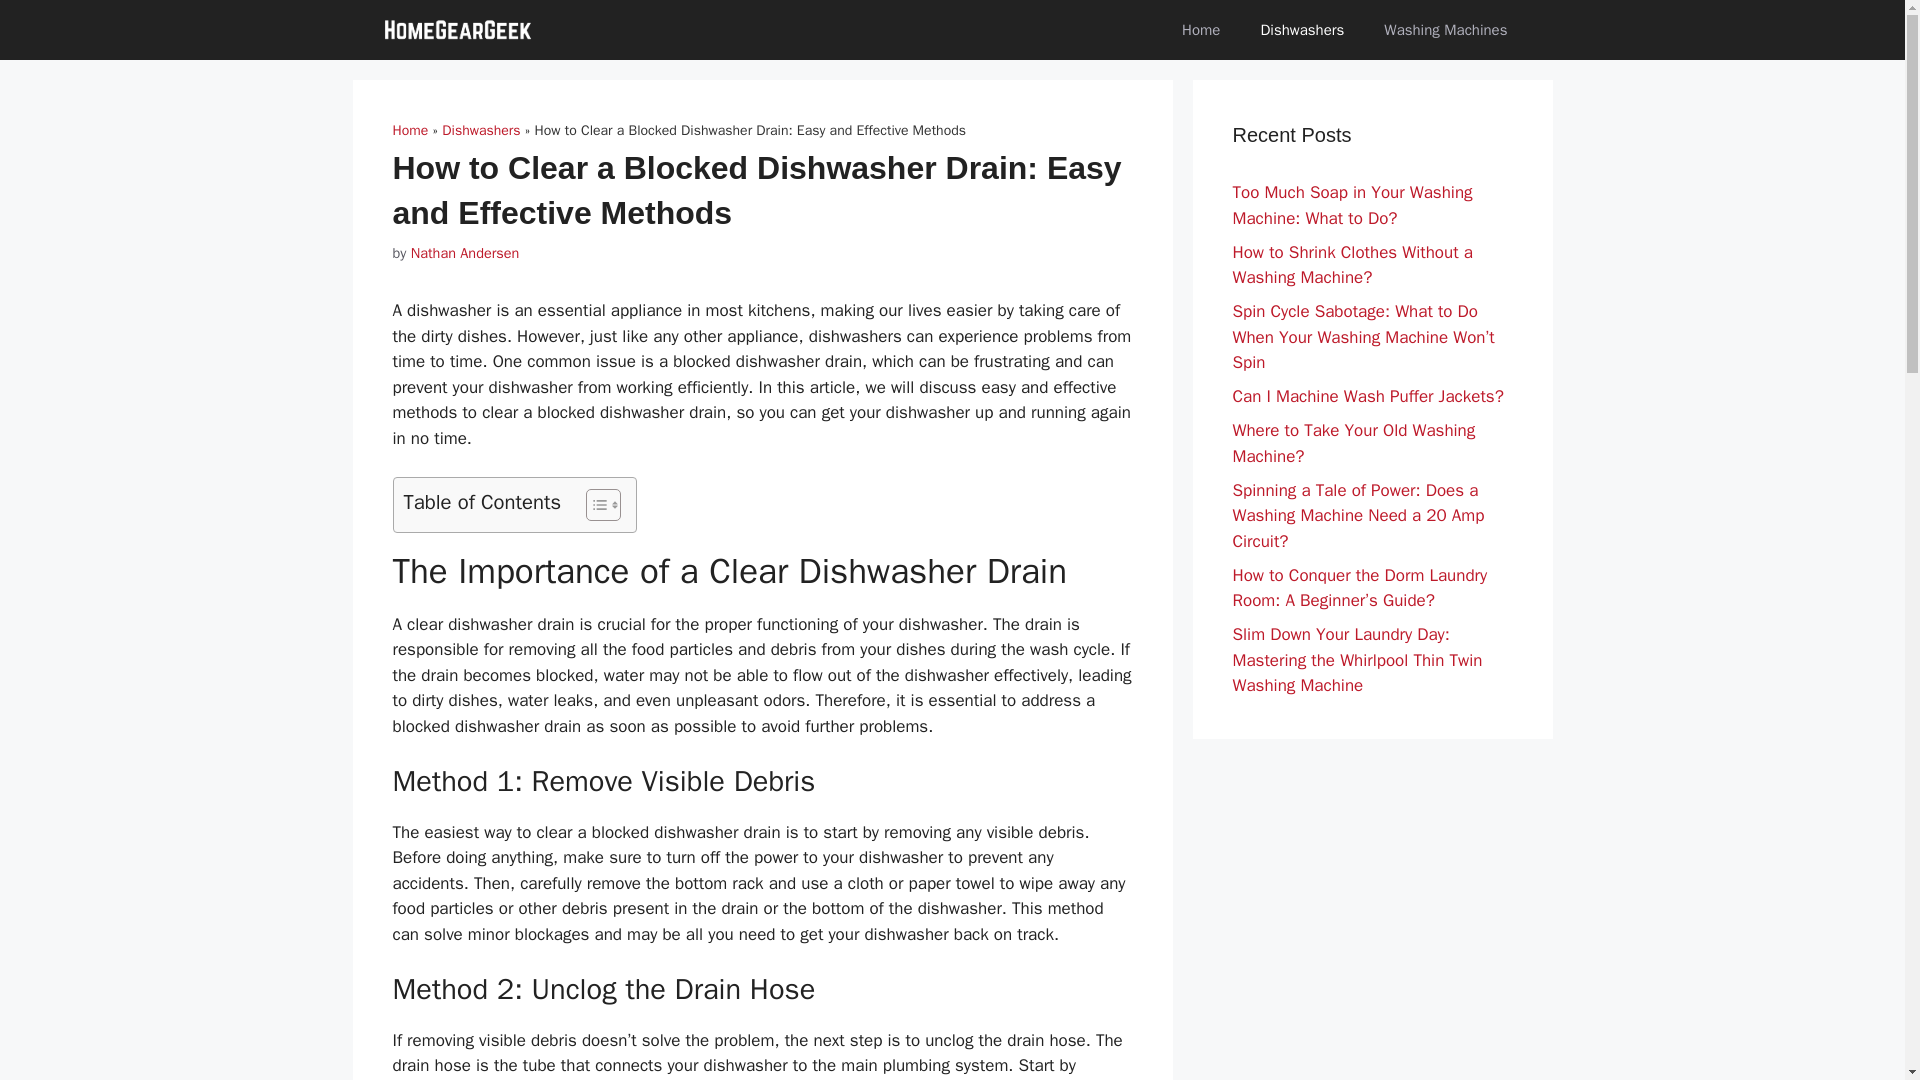 The height and width of the screenshot is (1080, 1920). I want to click on Too Much Soap in Your Washing Machine: What to Do?, so click(1352, 205).